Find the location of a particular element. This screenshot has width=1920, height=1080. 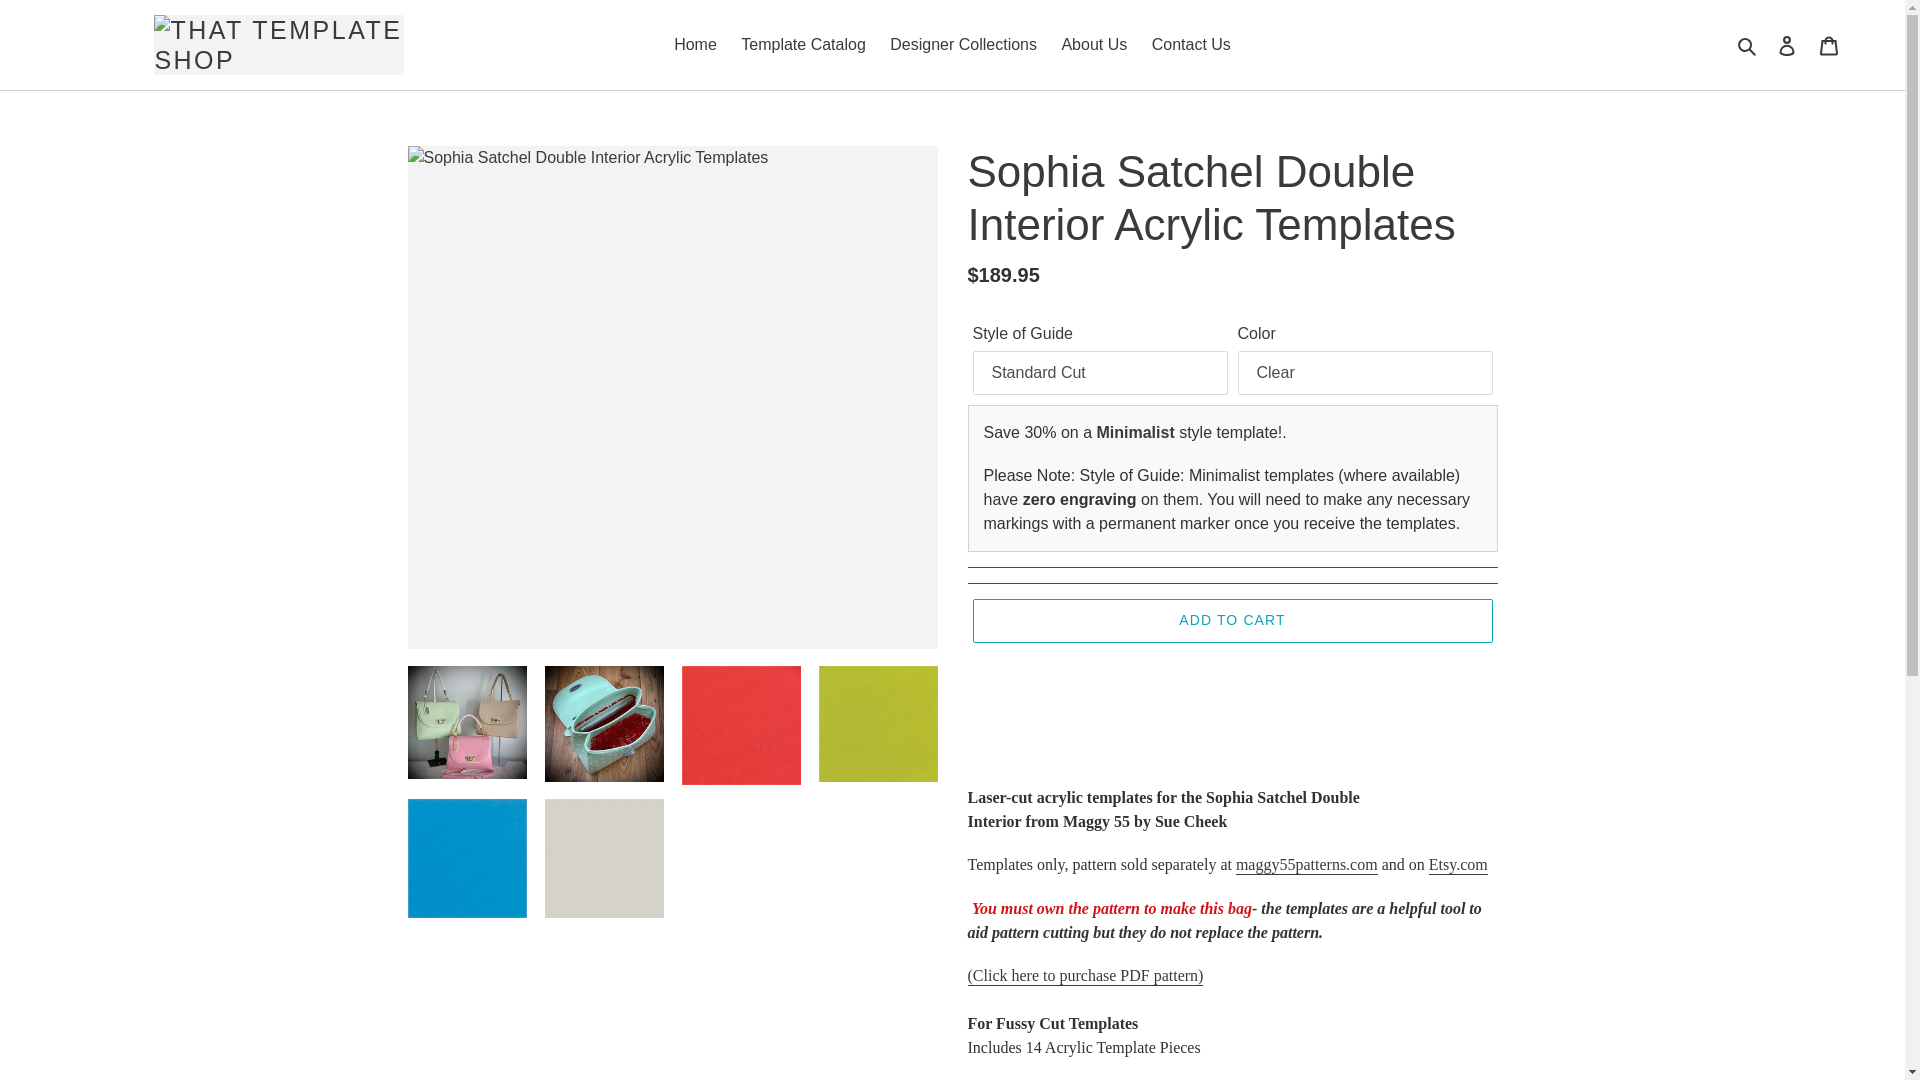

About Us is located at coordinates (1093, 45).